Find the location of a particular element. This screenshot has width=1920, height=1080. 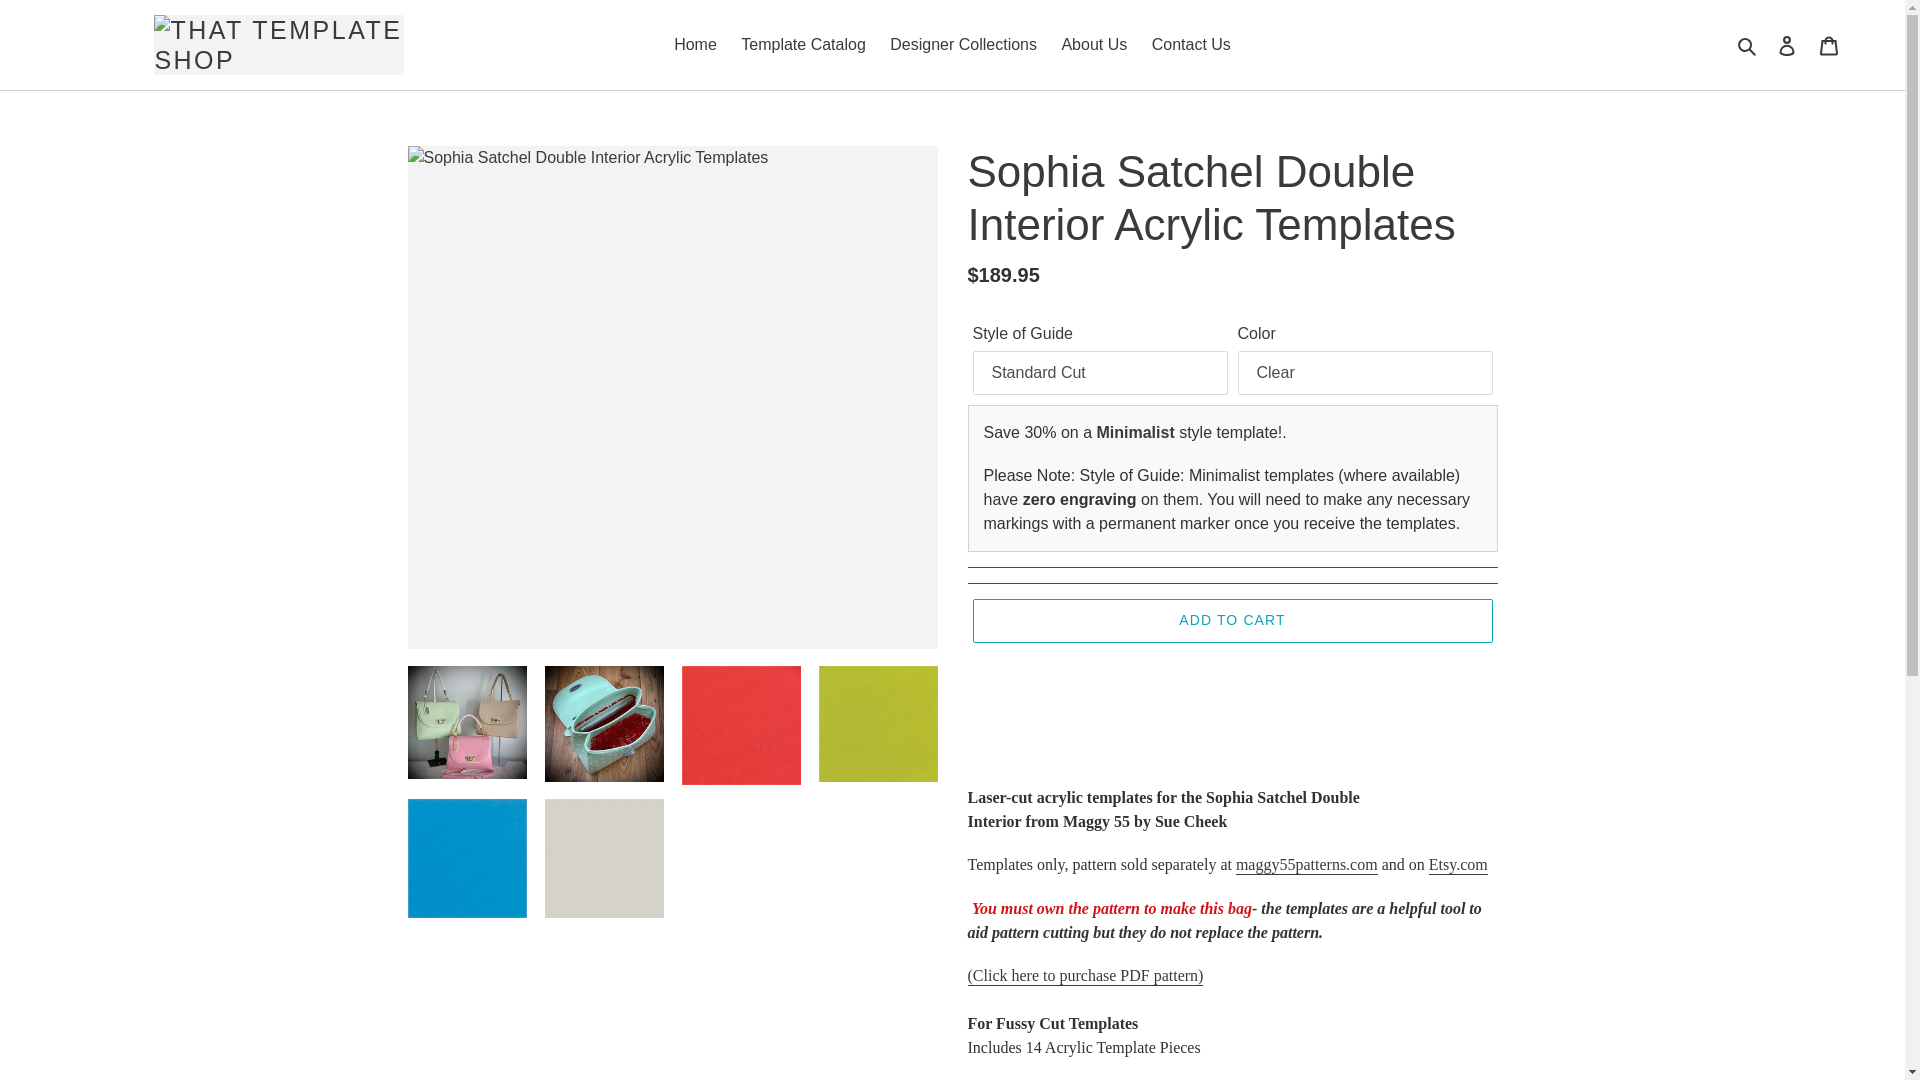

About Us is located at coordinates (1093, 45).